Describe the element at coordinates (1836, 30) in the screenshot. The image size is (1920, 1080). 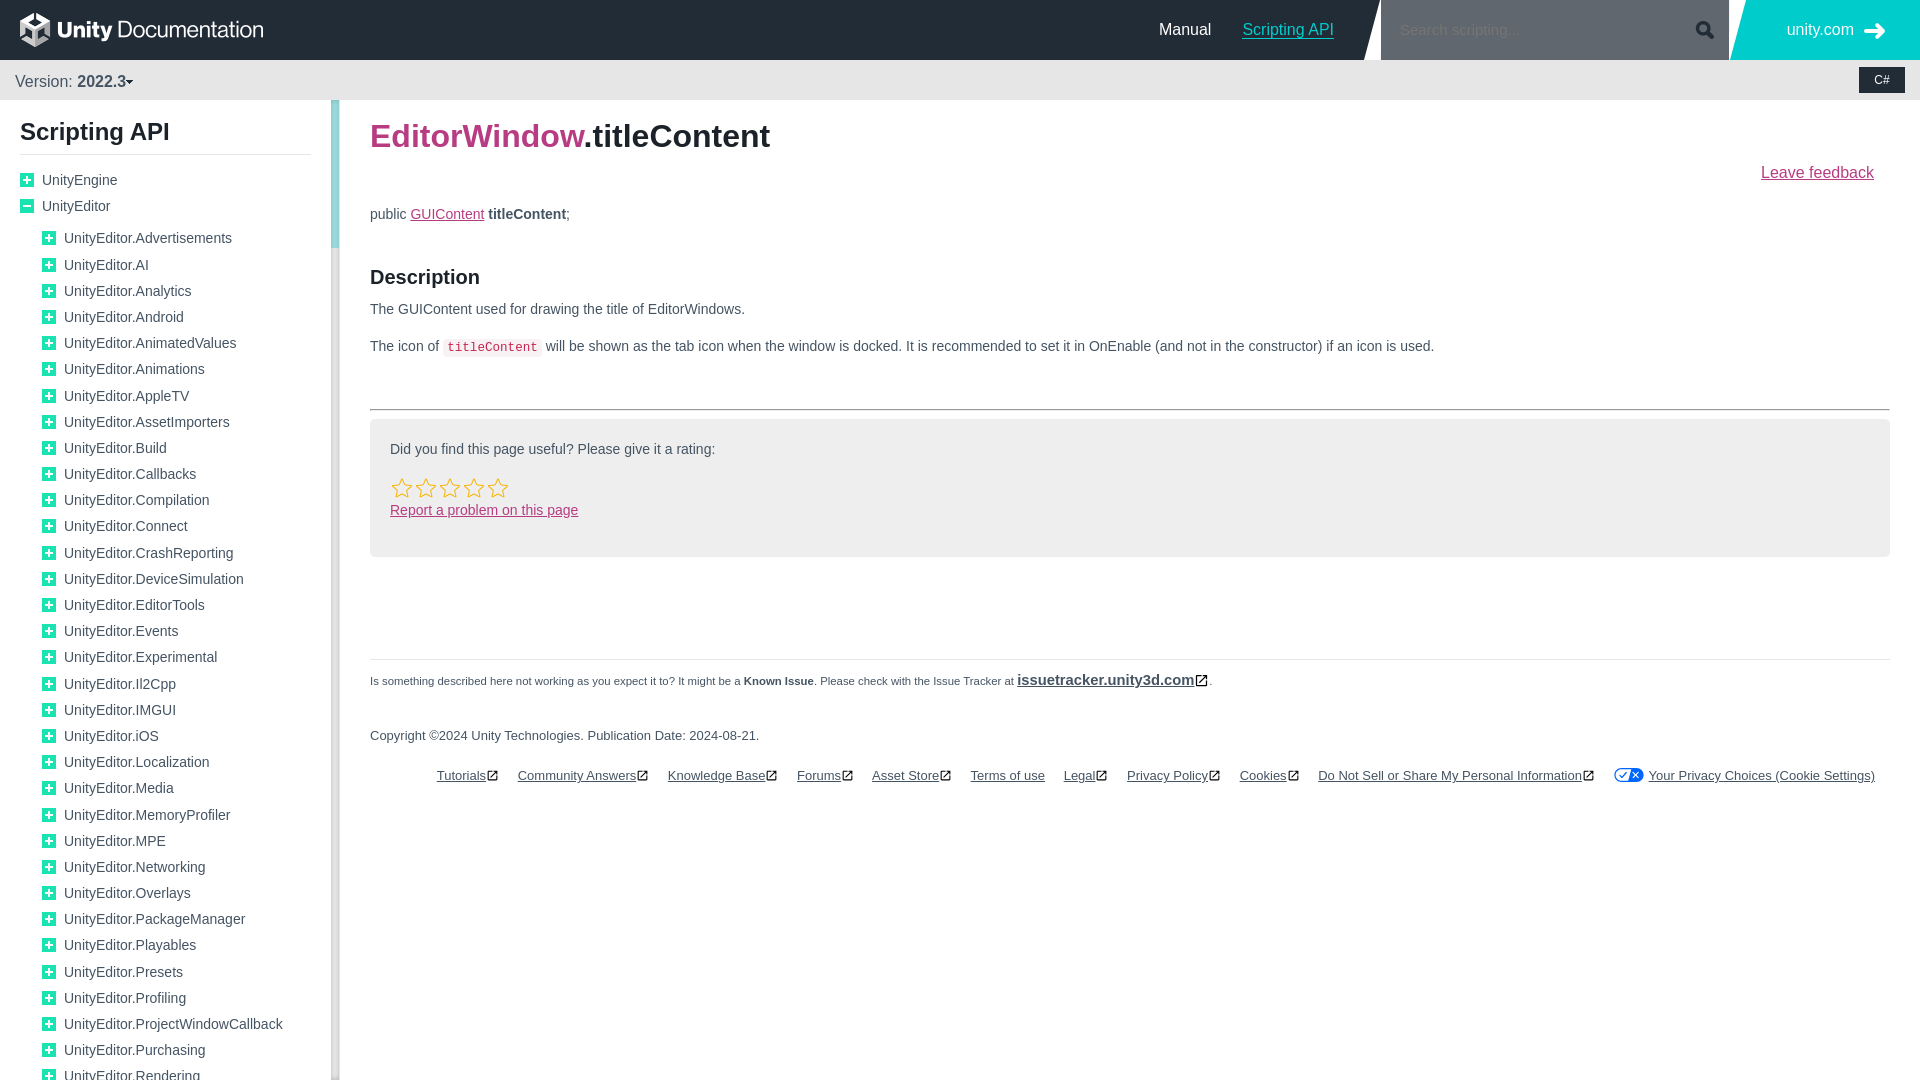
I see `unity.com` at that location.